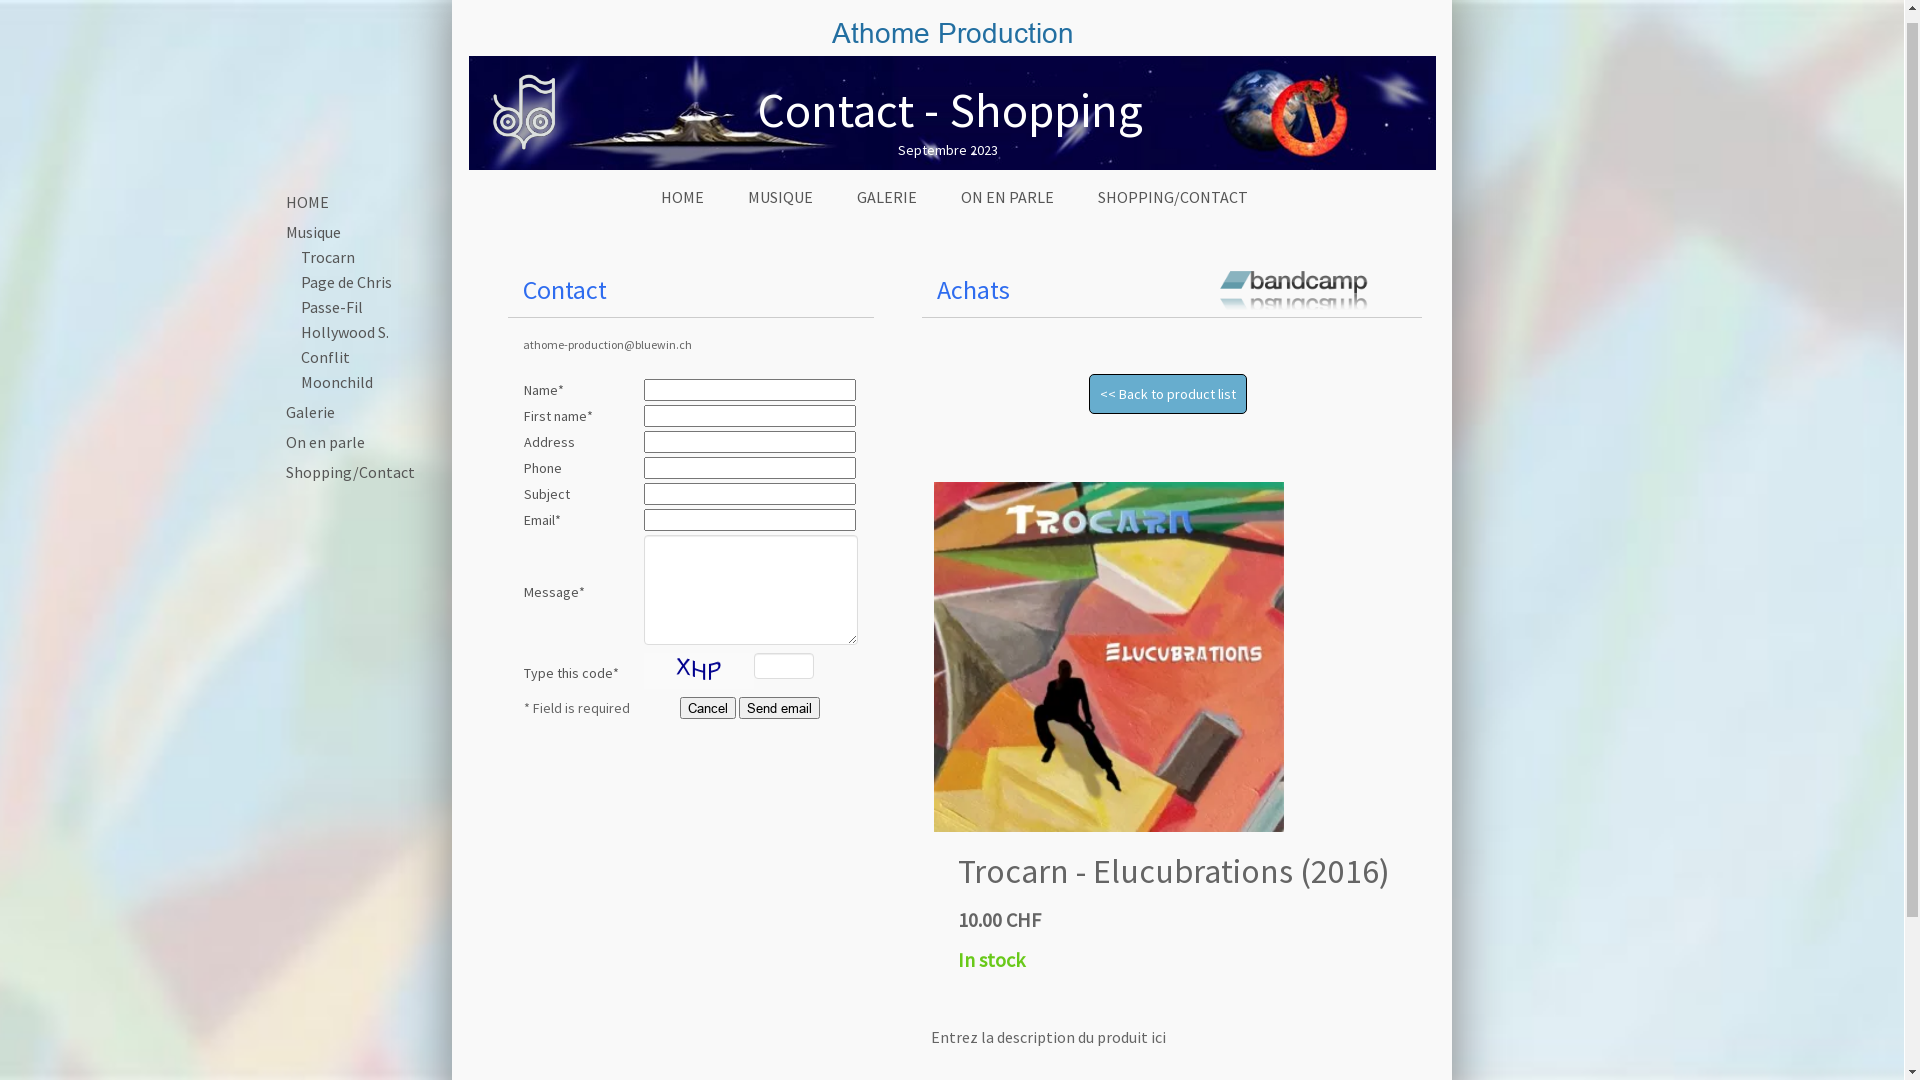 This screenshot has height=1080, width=1920. I want to click on On en parle, so click(318, 452).